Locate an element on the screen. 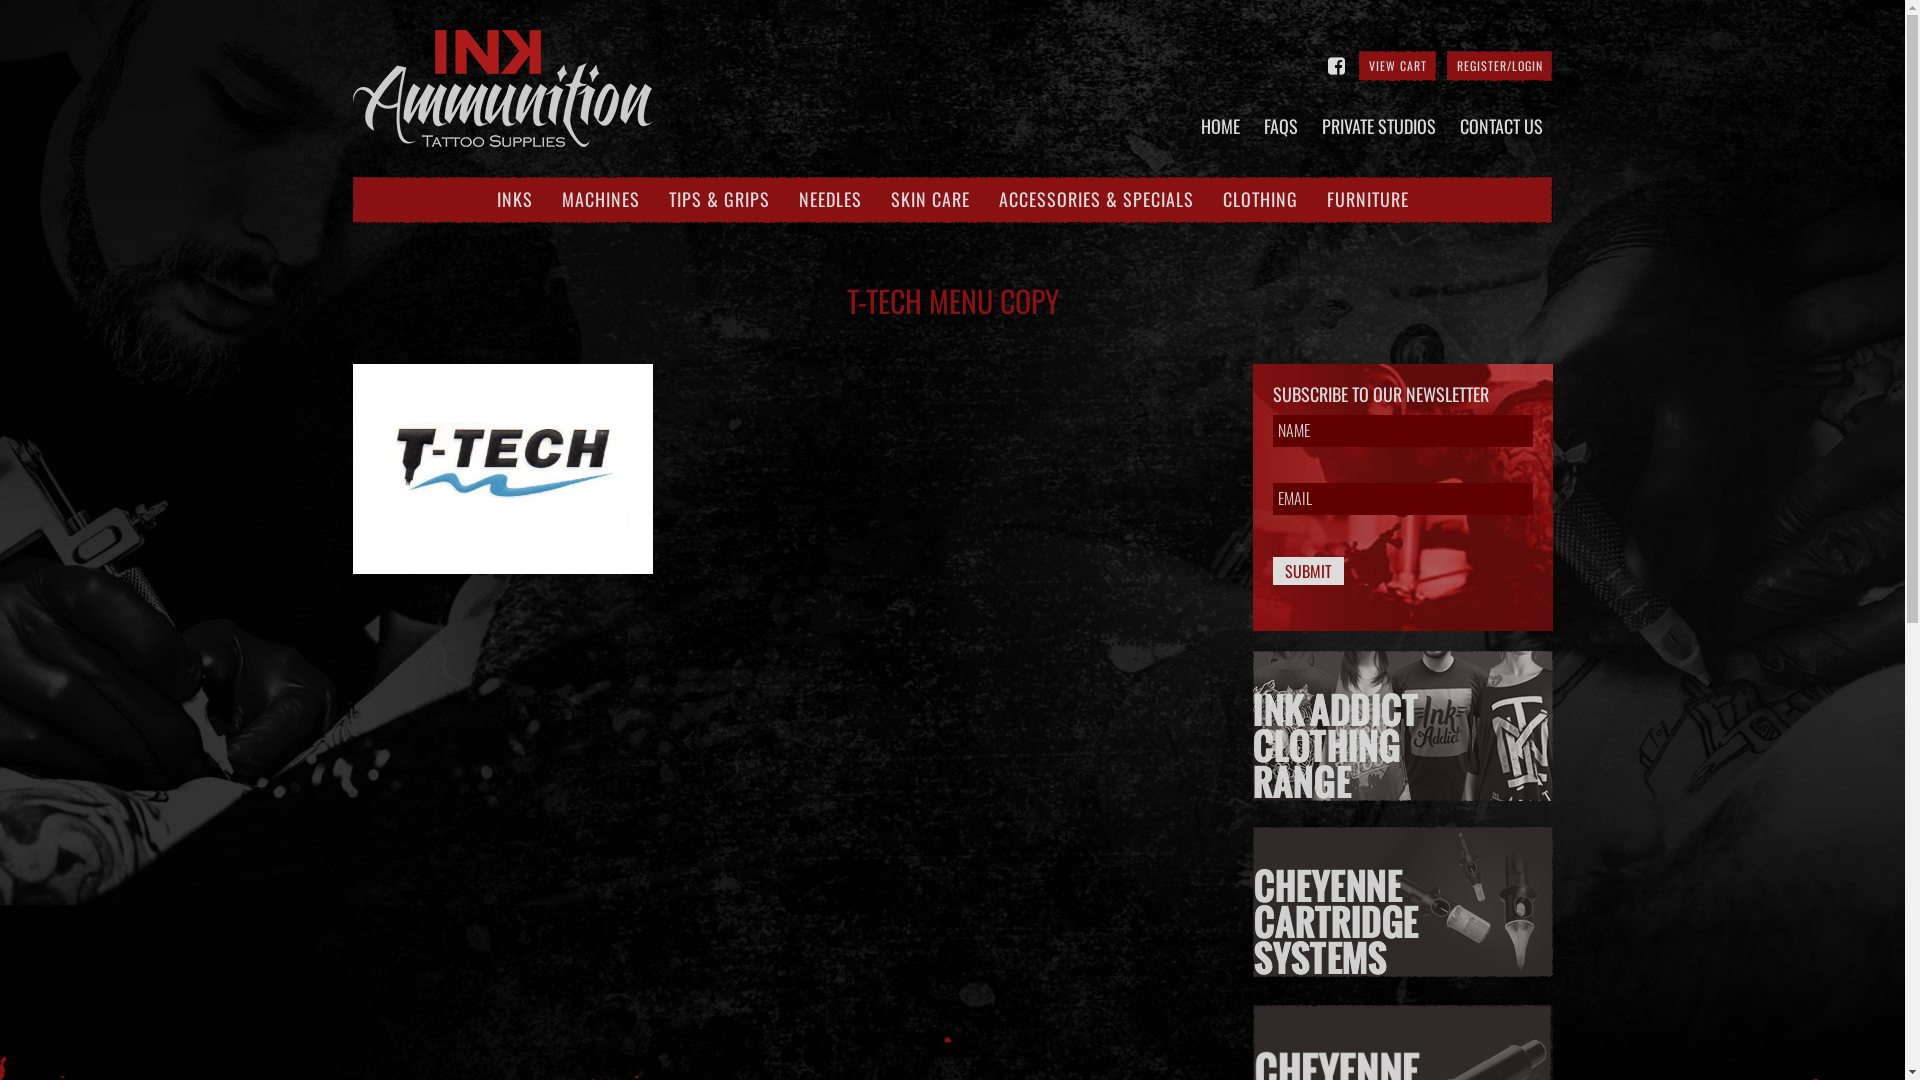 Image resolution: width=1920 pixels, height=1080 pixels. MACHINES is located at coordinates (601, 200).